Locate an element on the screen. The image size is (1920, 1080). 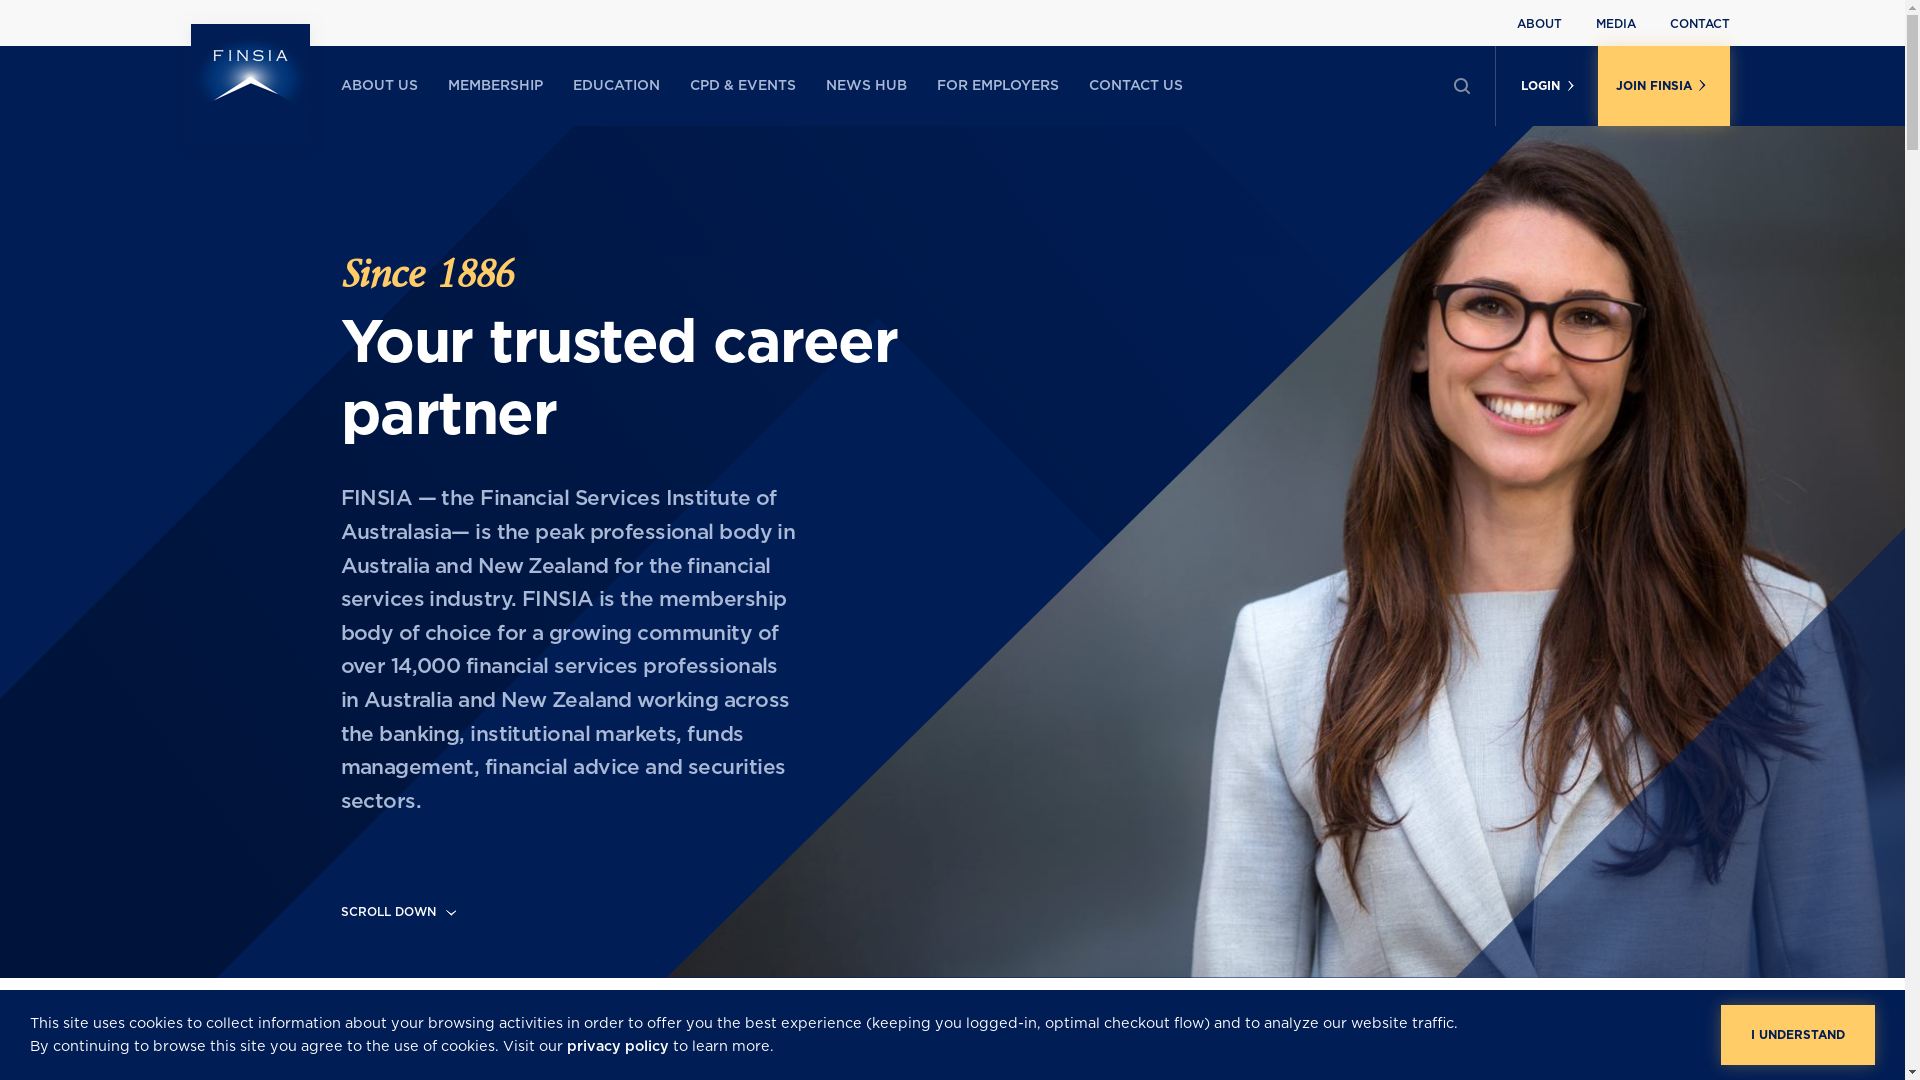
LOGIN is located at coordinates (1546, 86).